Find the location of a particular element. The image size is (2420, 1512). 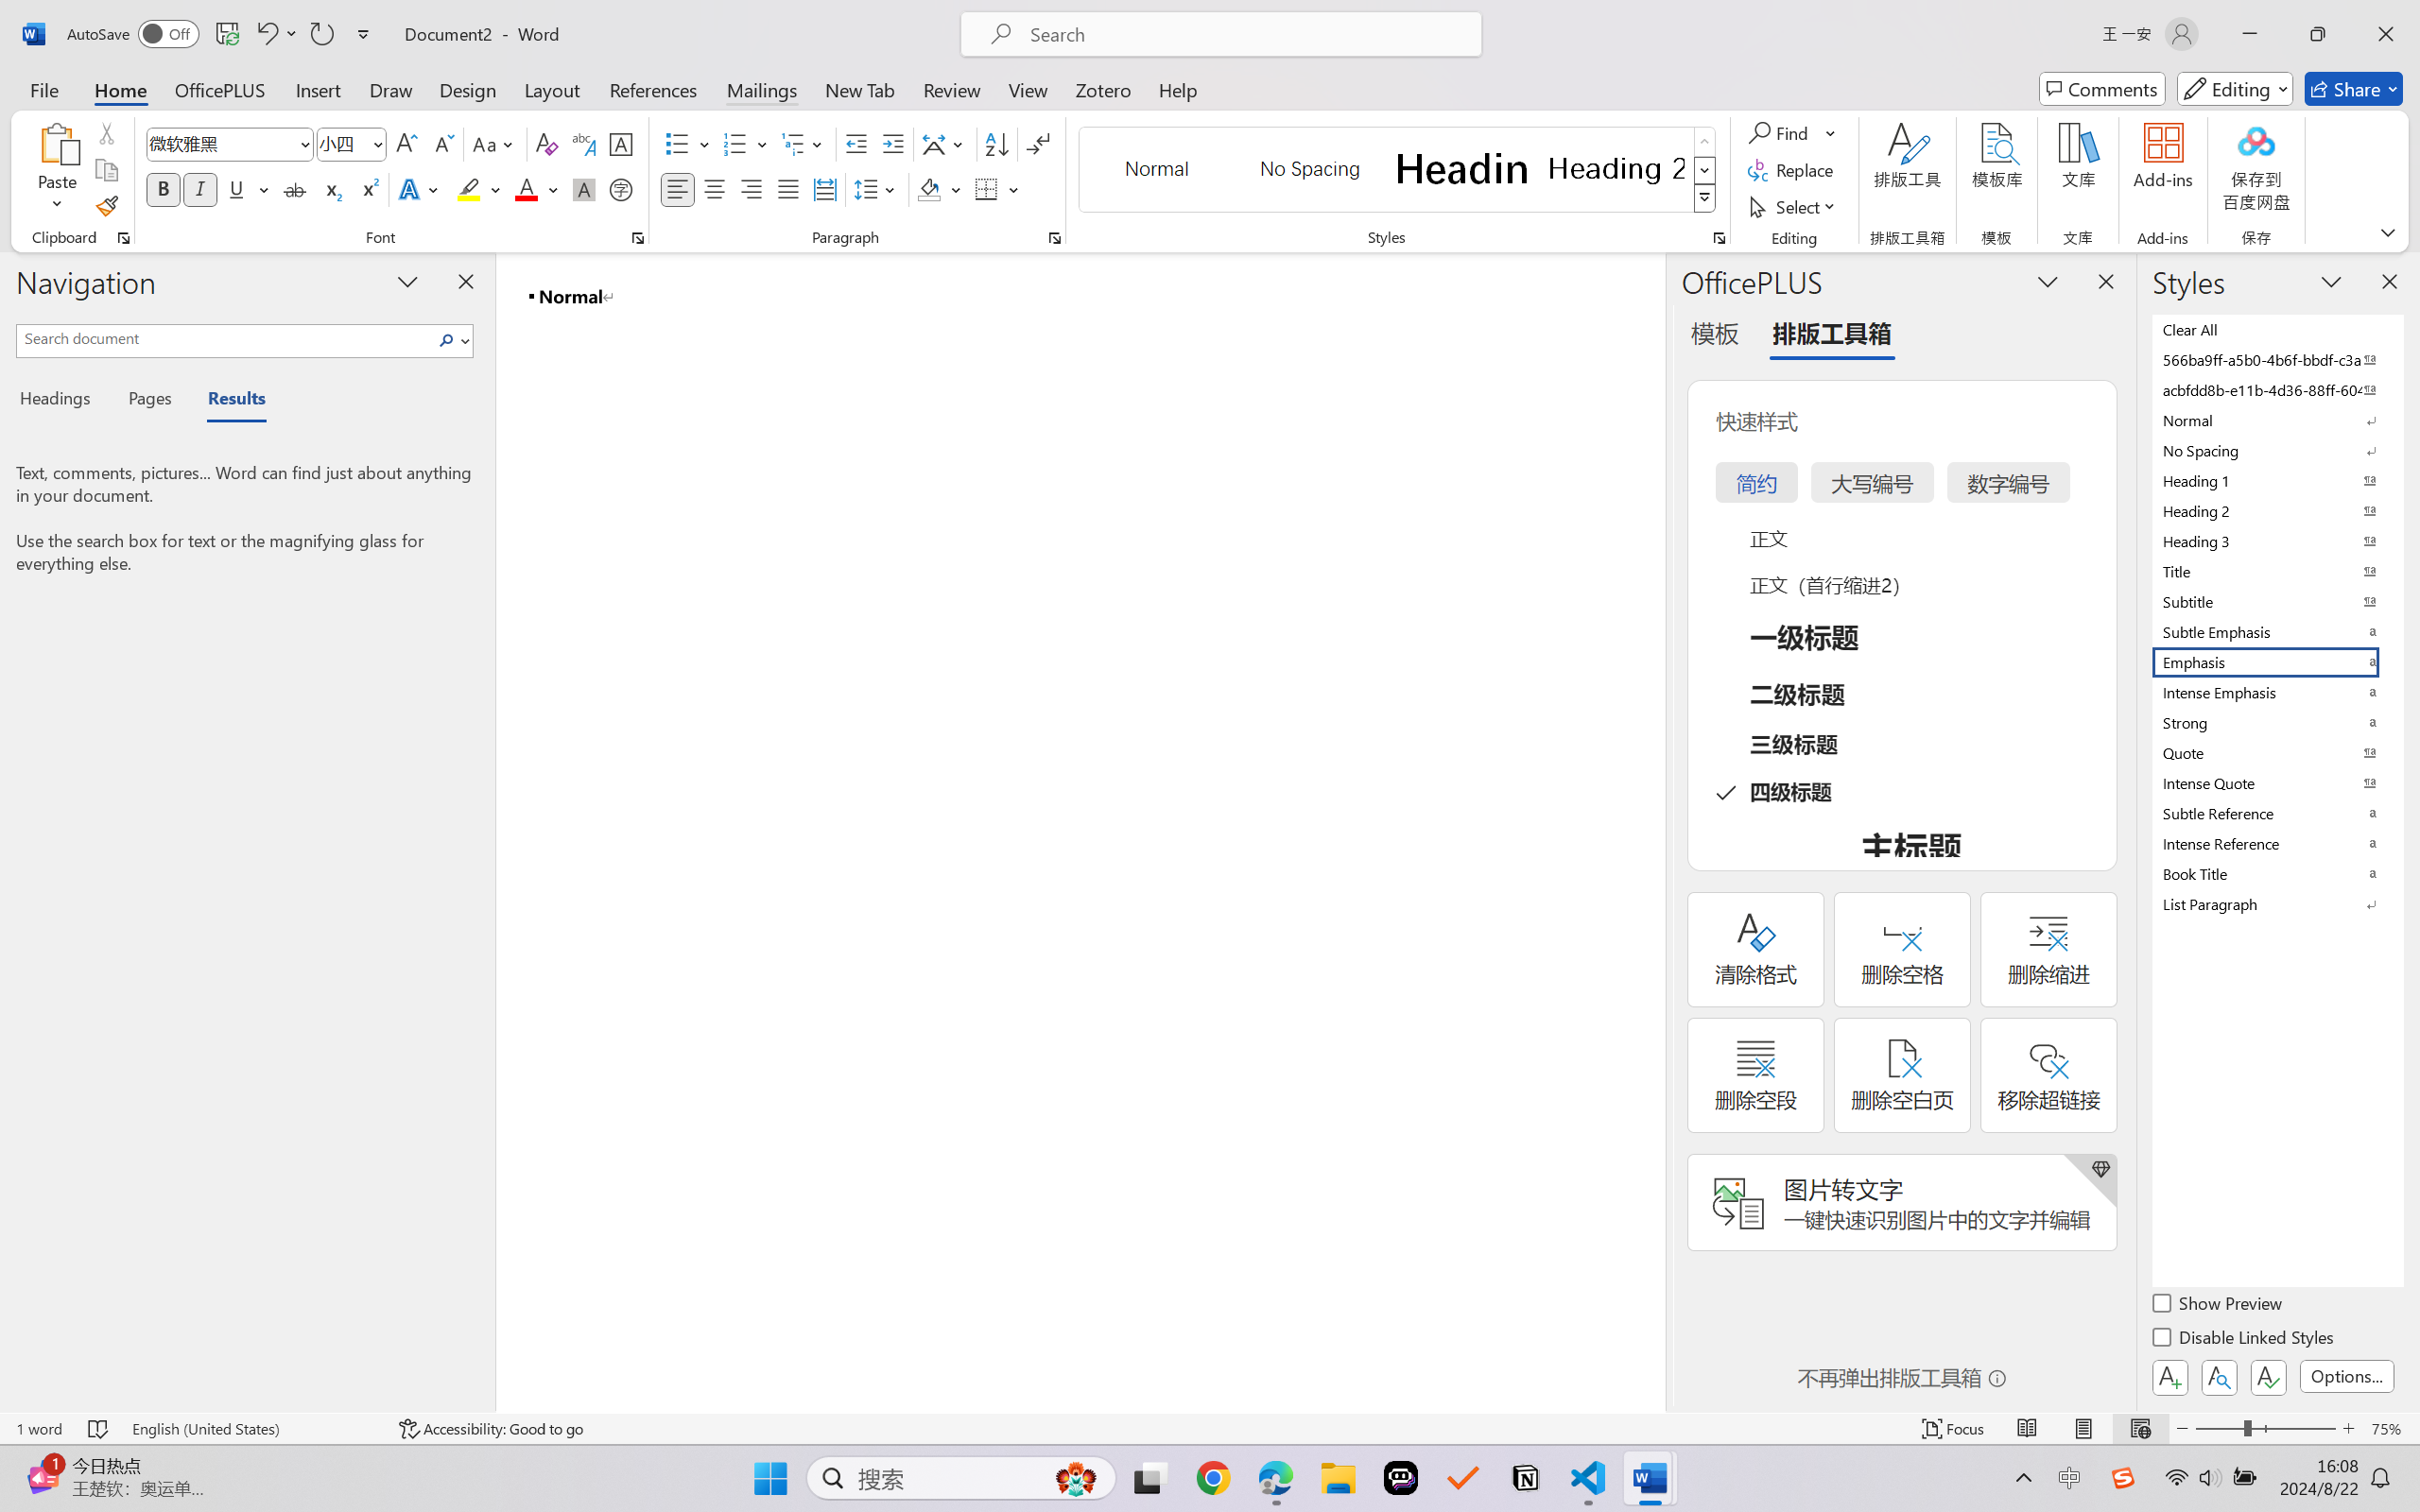

Pages is located at coordinates (148, 401).